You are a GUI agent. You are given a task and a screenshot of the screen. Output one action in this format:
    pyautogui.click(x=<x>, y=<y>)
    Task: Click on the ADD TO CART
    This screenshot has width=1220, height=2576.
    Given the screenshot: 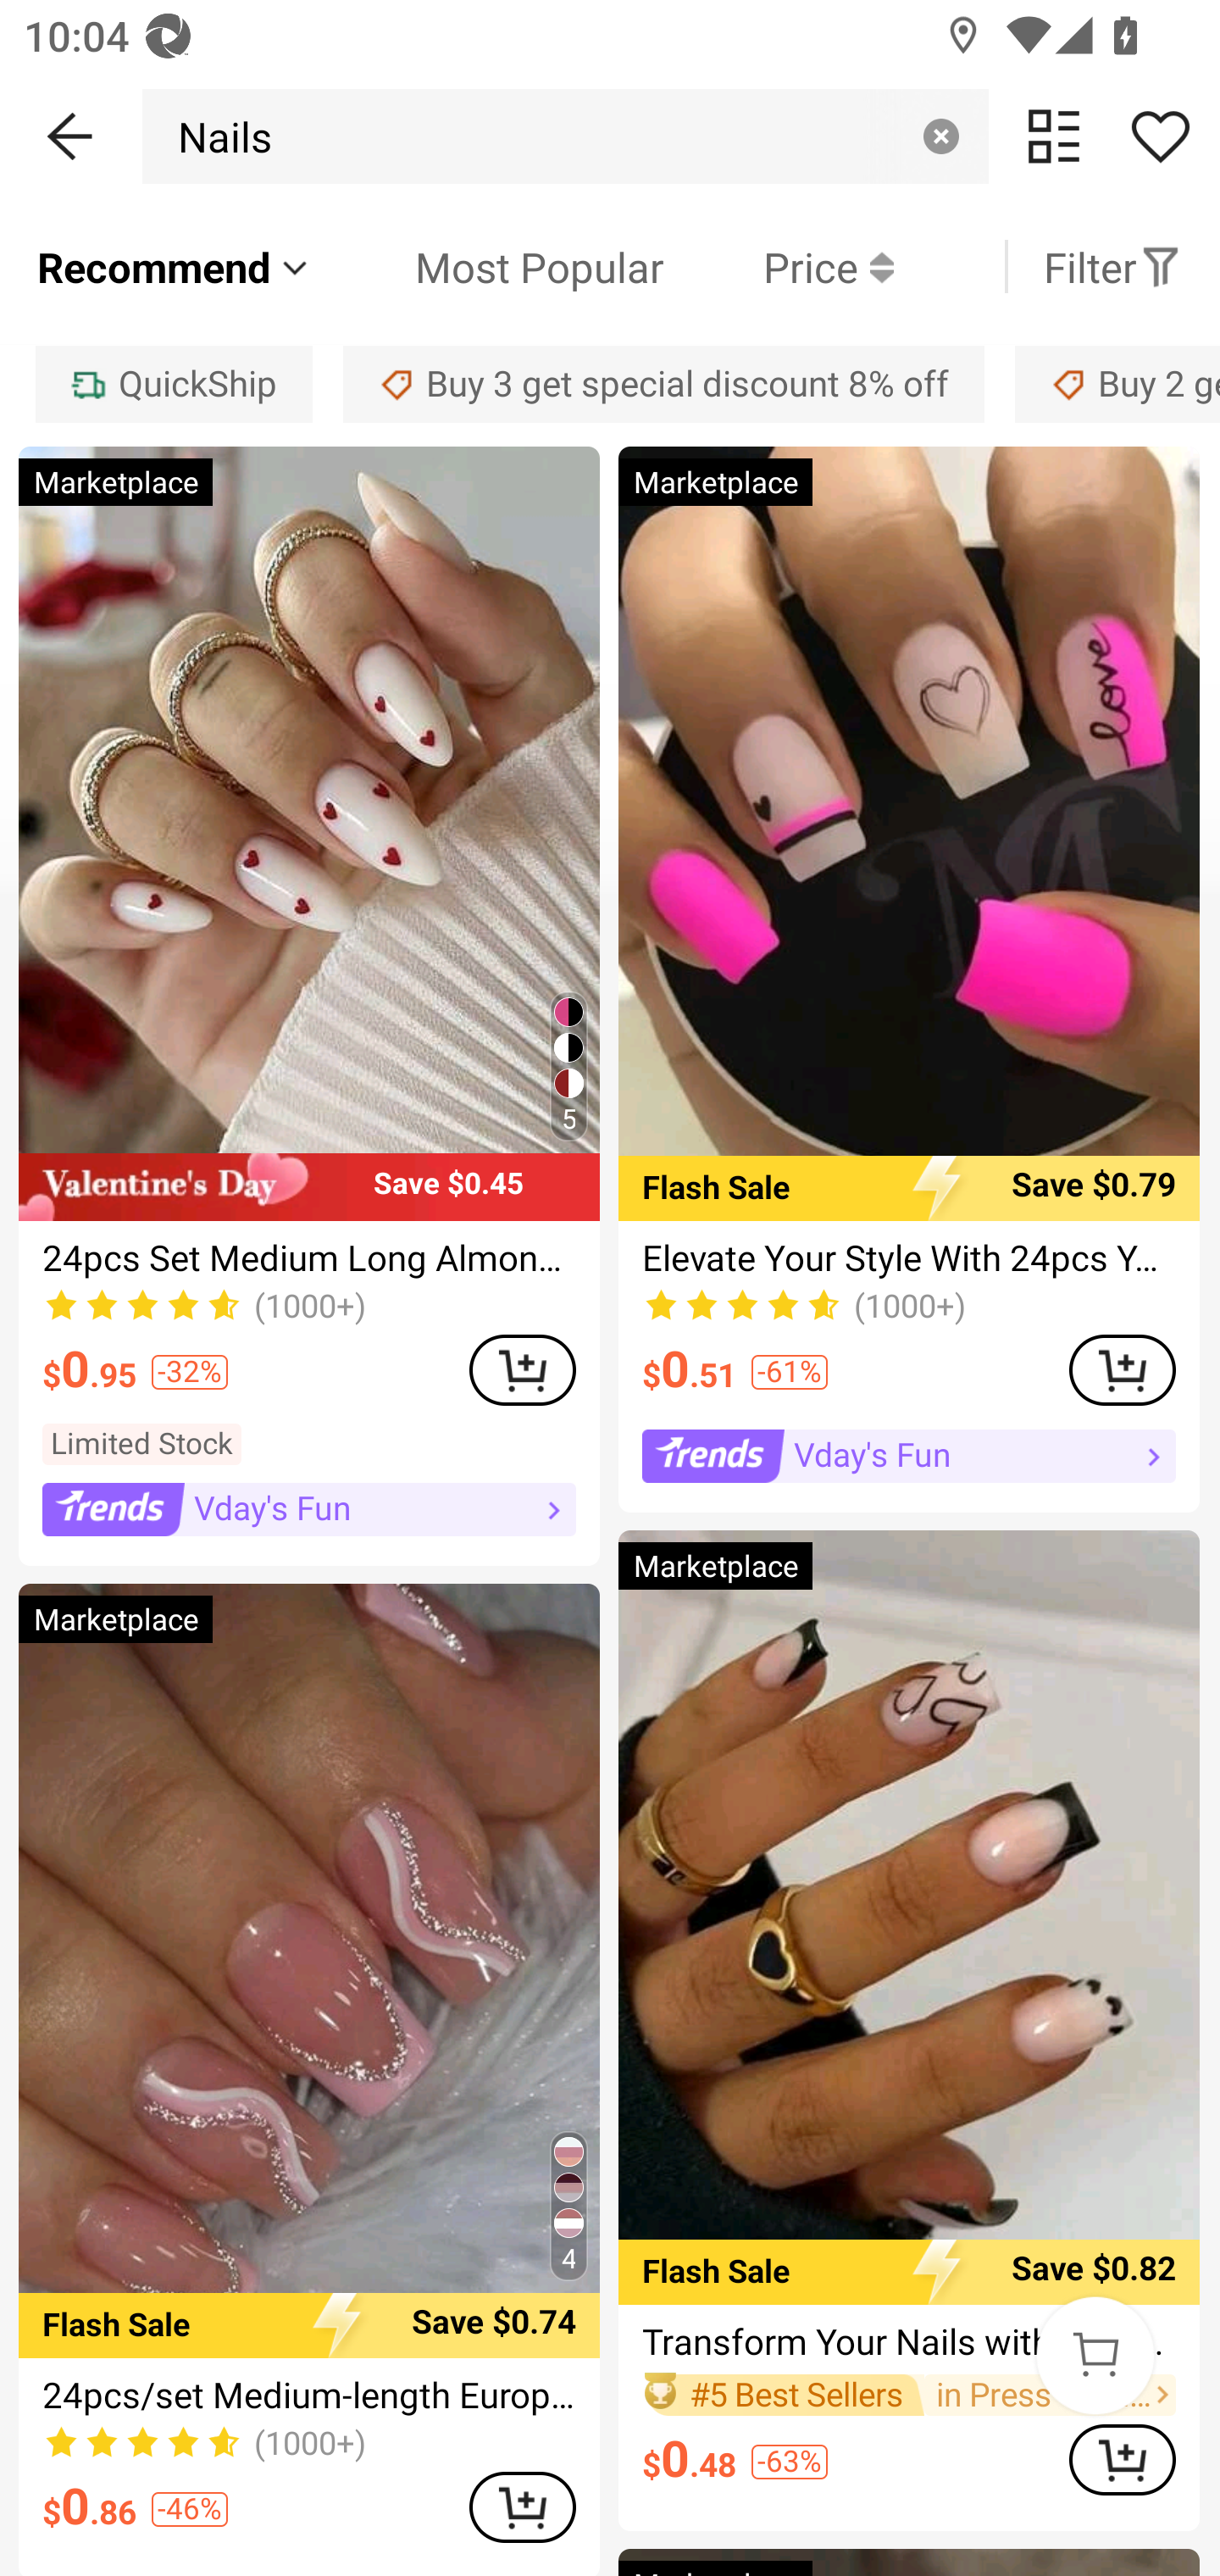 What is the action you would take?
    pyautogui.click(x=522, y=2507)
    